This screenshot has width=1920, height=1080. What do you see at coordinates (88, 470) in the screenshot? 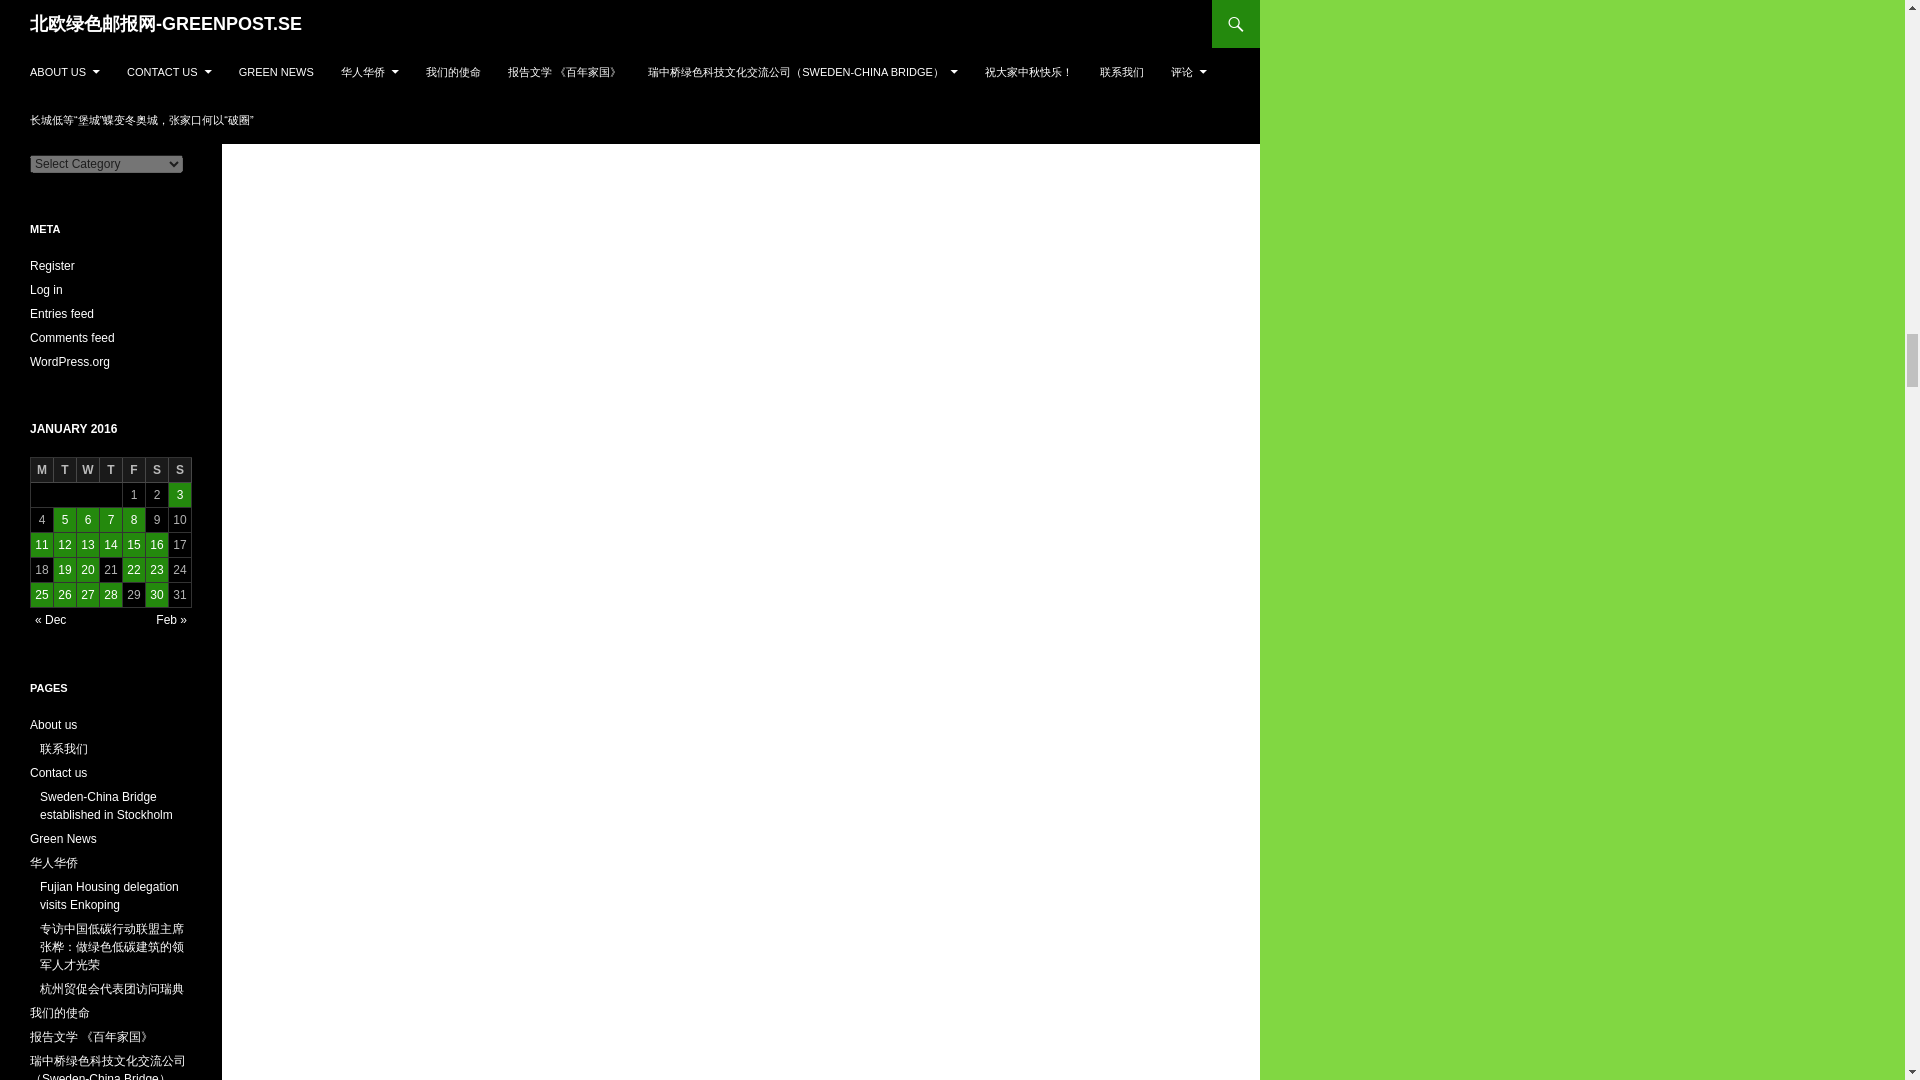
I see `Wednesday` at bounding box center [88, 470].